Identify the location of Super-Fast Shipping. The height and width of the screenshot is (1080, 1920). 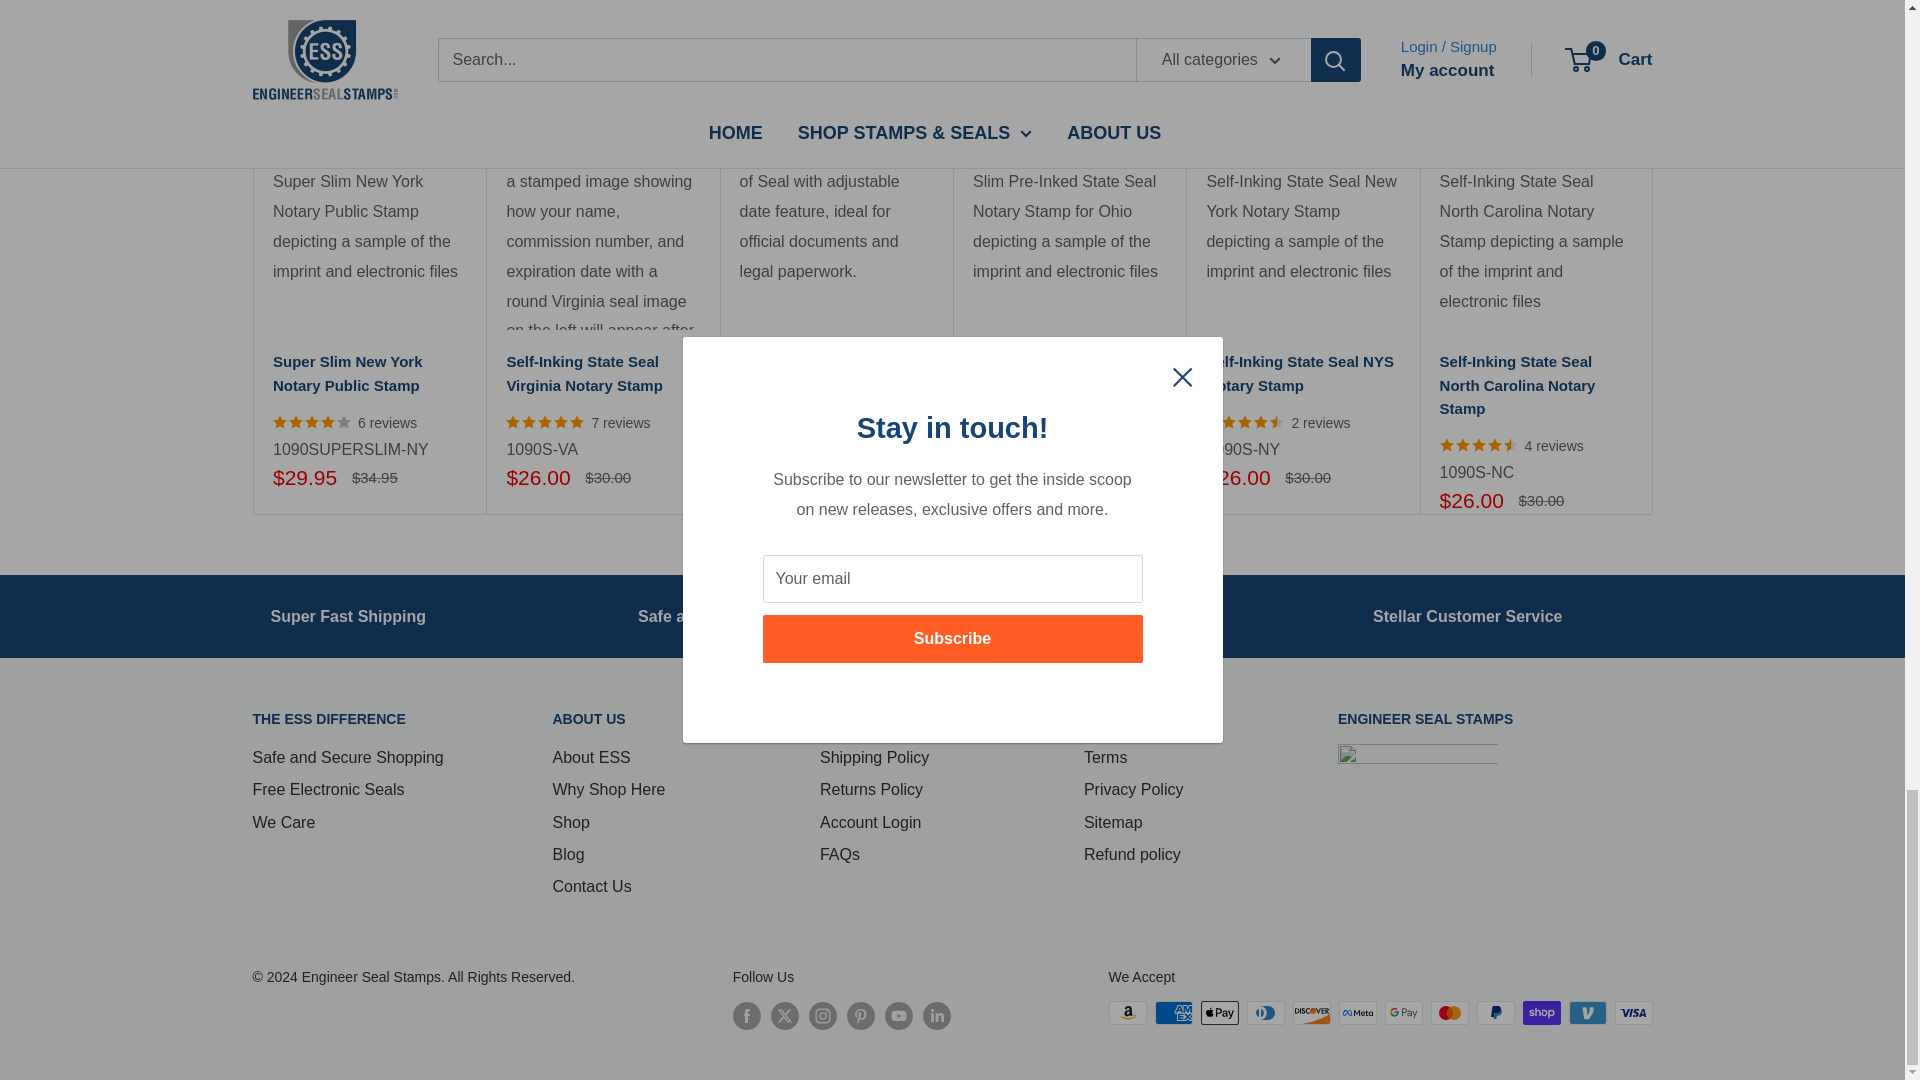
(348, 616).